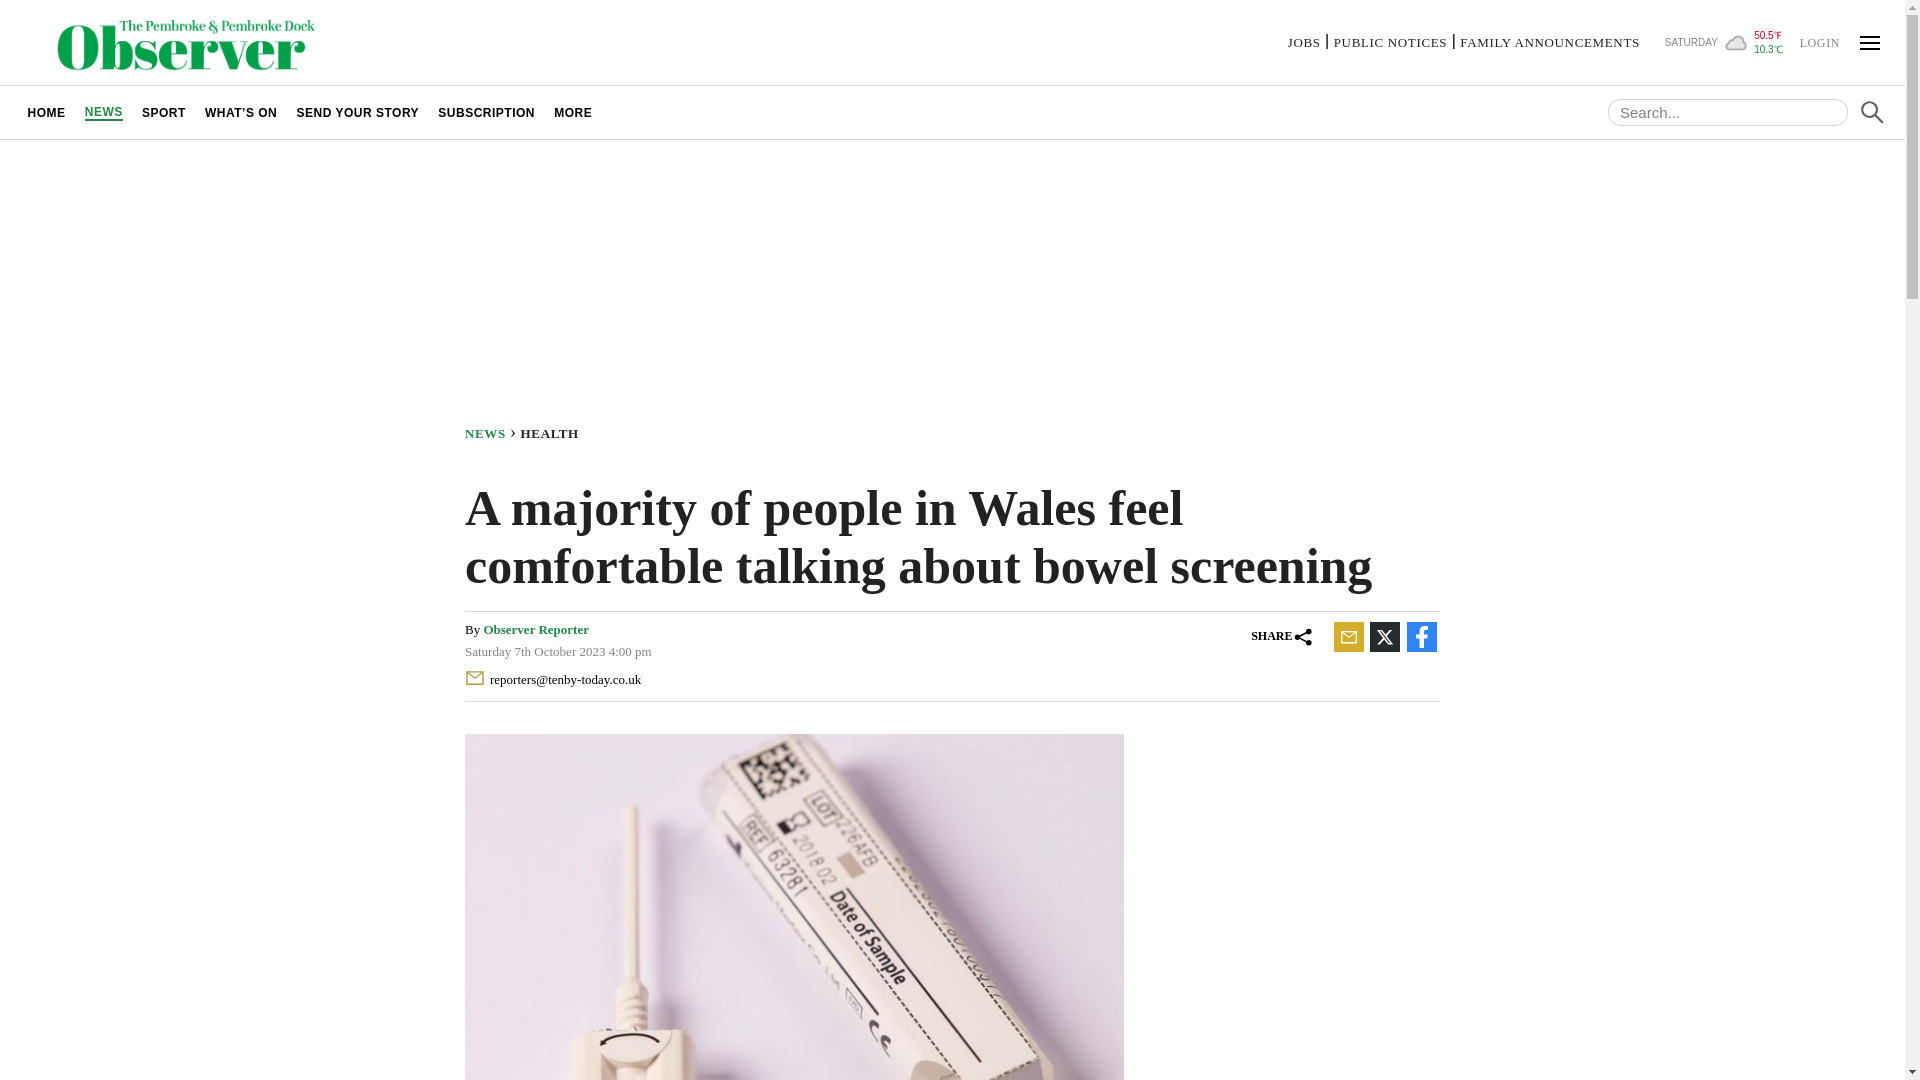  What do you see at coordinates (536, 630) in the screenshot?
I see `Observer Reporter` at bounding box center [536, 630].